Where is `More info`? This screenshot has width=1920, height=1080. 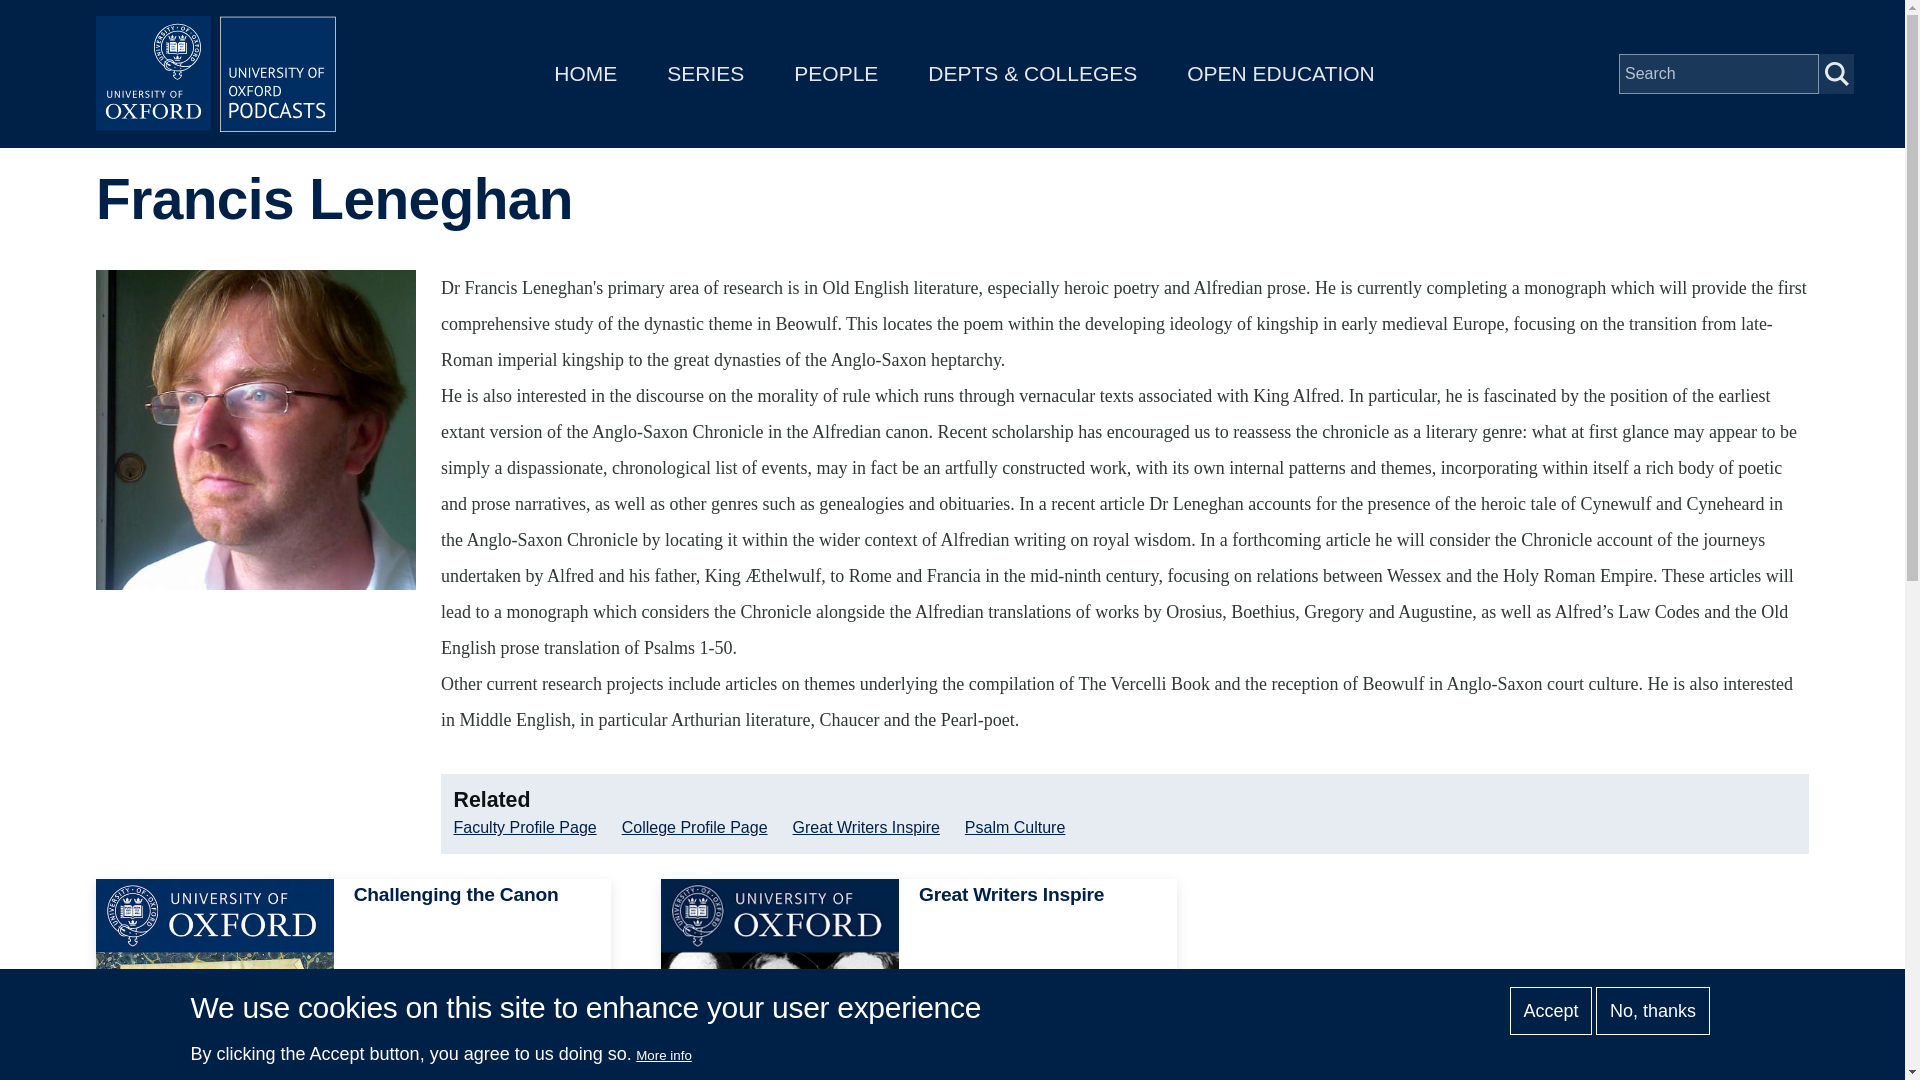 More info is located at coordinates (663, 1054).